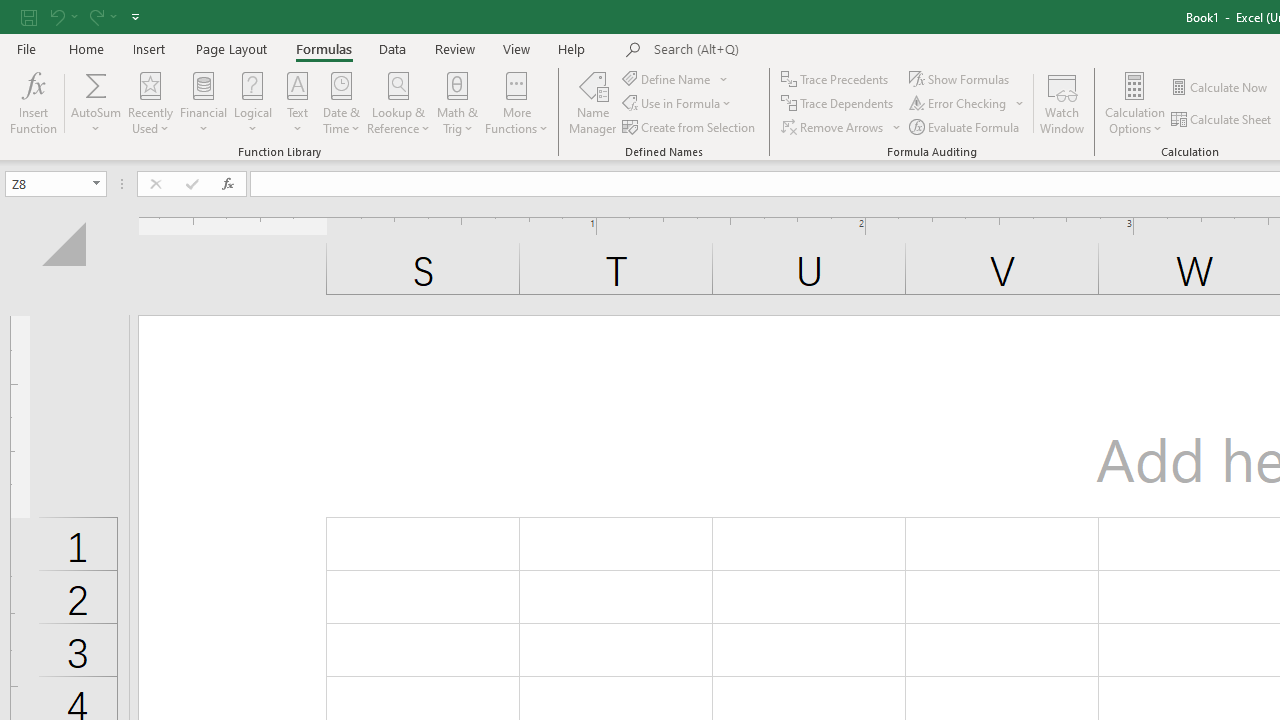 The height and width of the screenshot is (720, 1280). Describe the element at coordinates (96, 84) in the screenshot. I see `Sum` at that location.